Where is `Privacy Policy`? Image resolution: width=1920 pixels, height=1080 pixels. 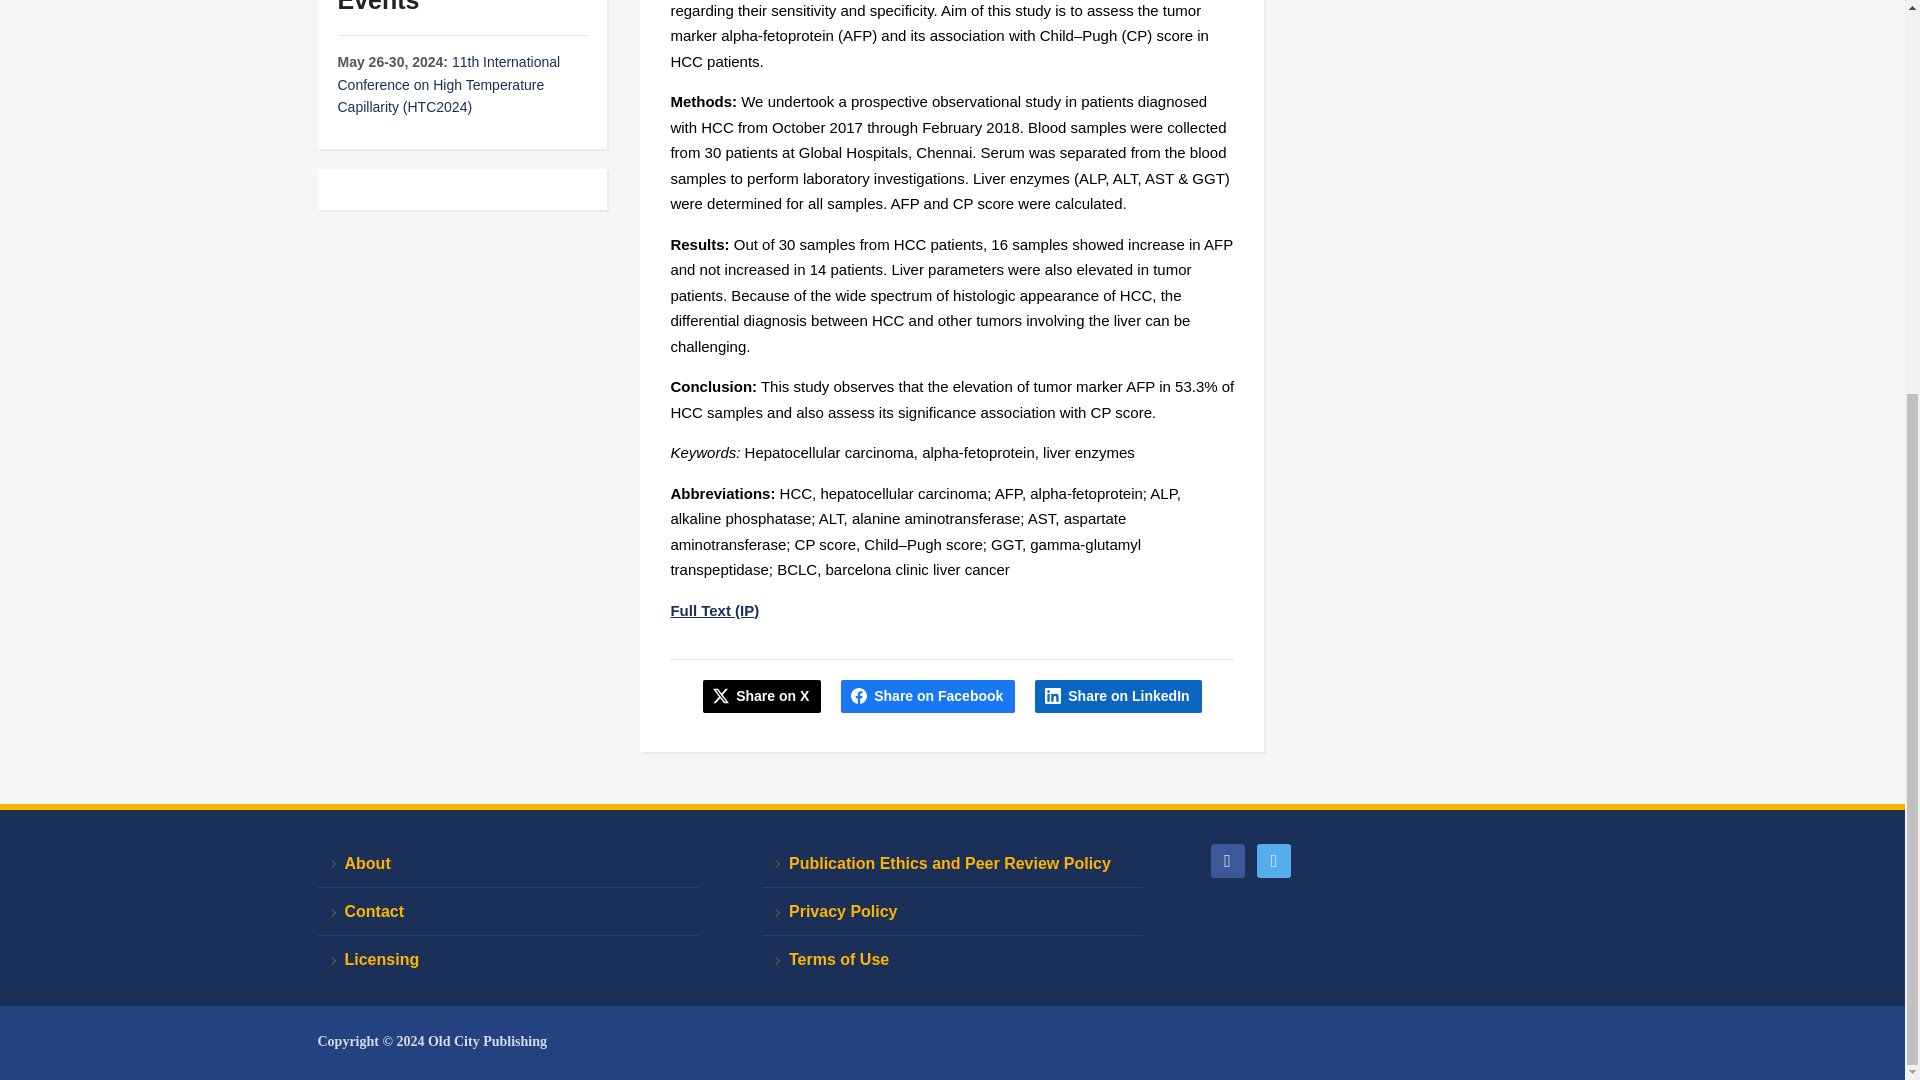 Privacy Policy is located at coordinates (952, 912).